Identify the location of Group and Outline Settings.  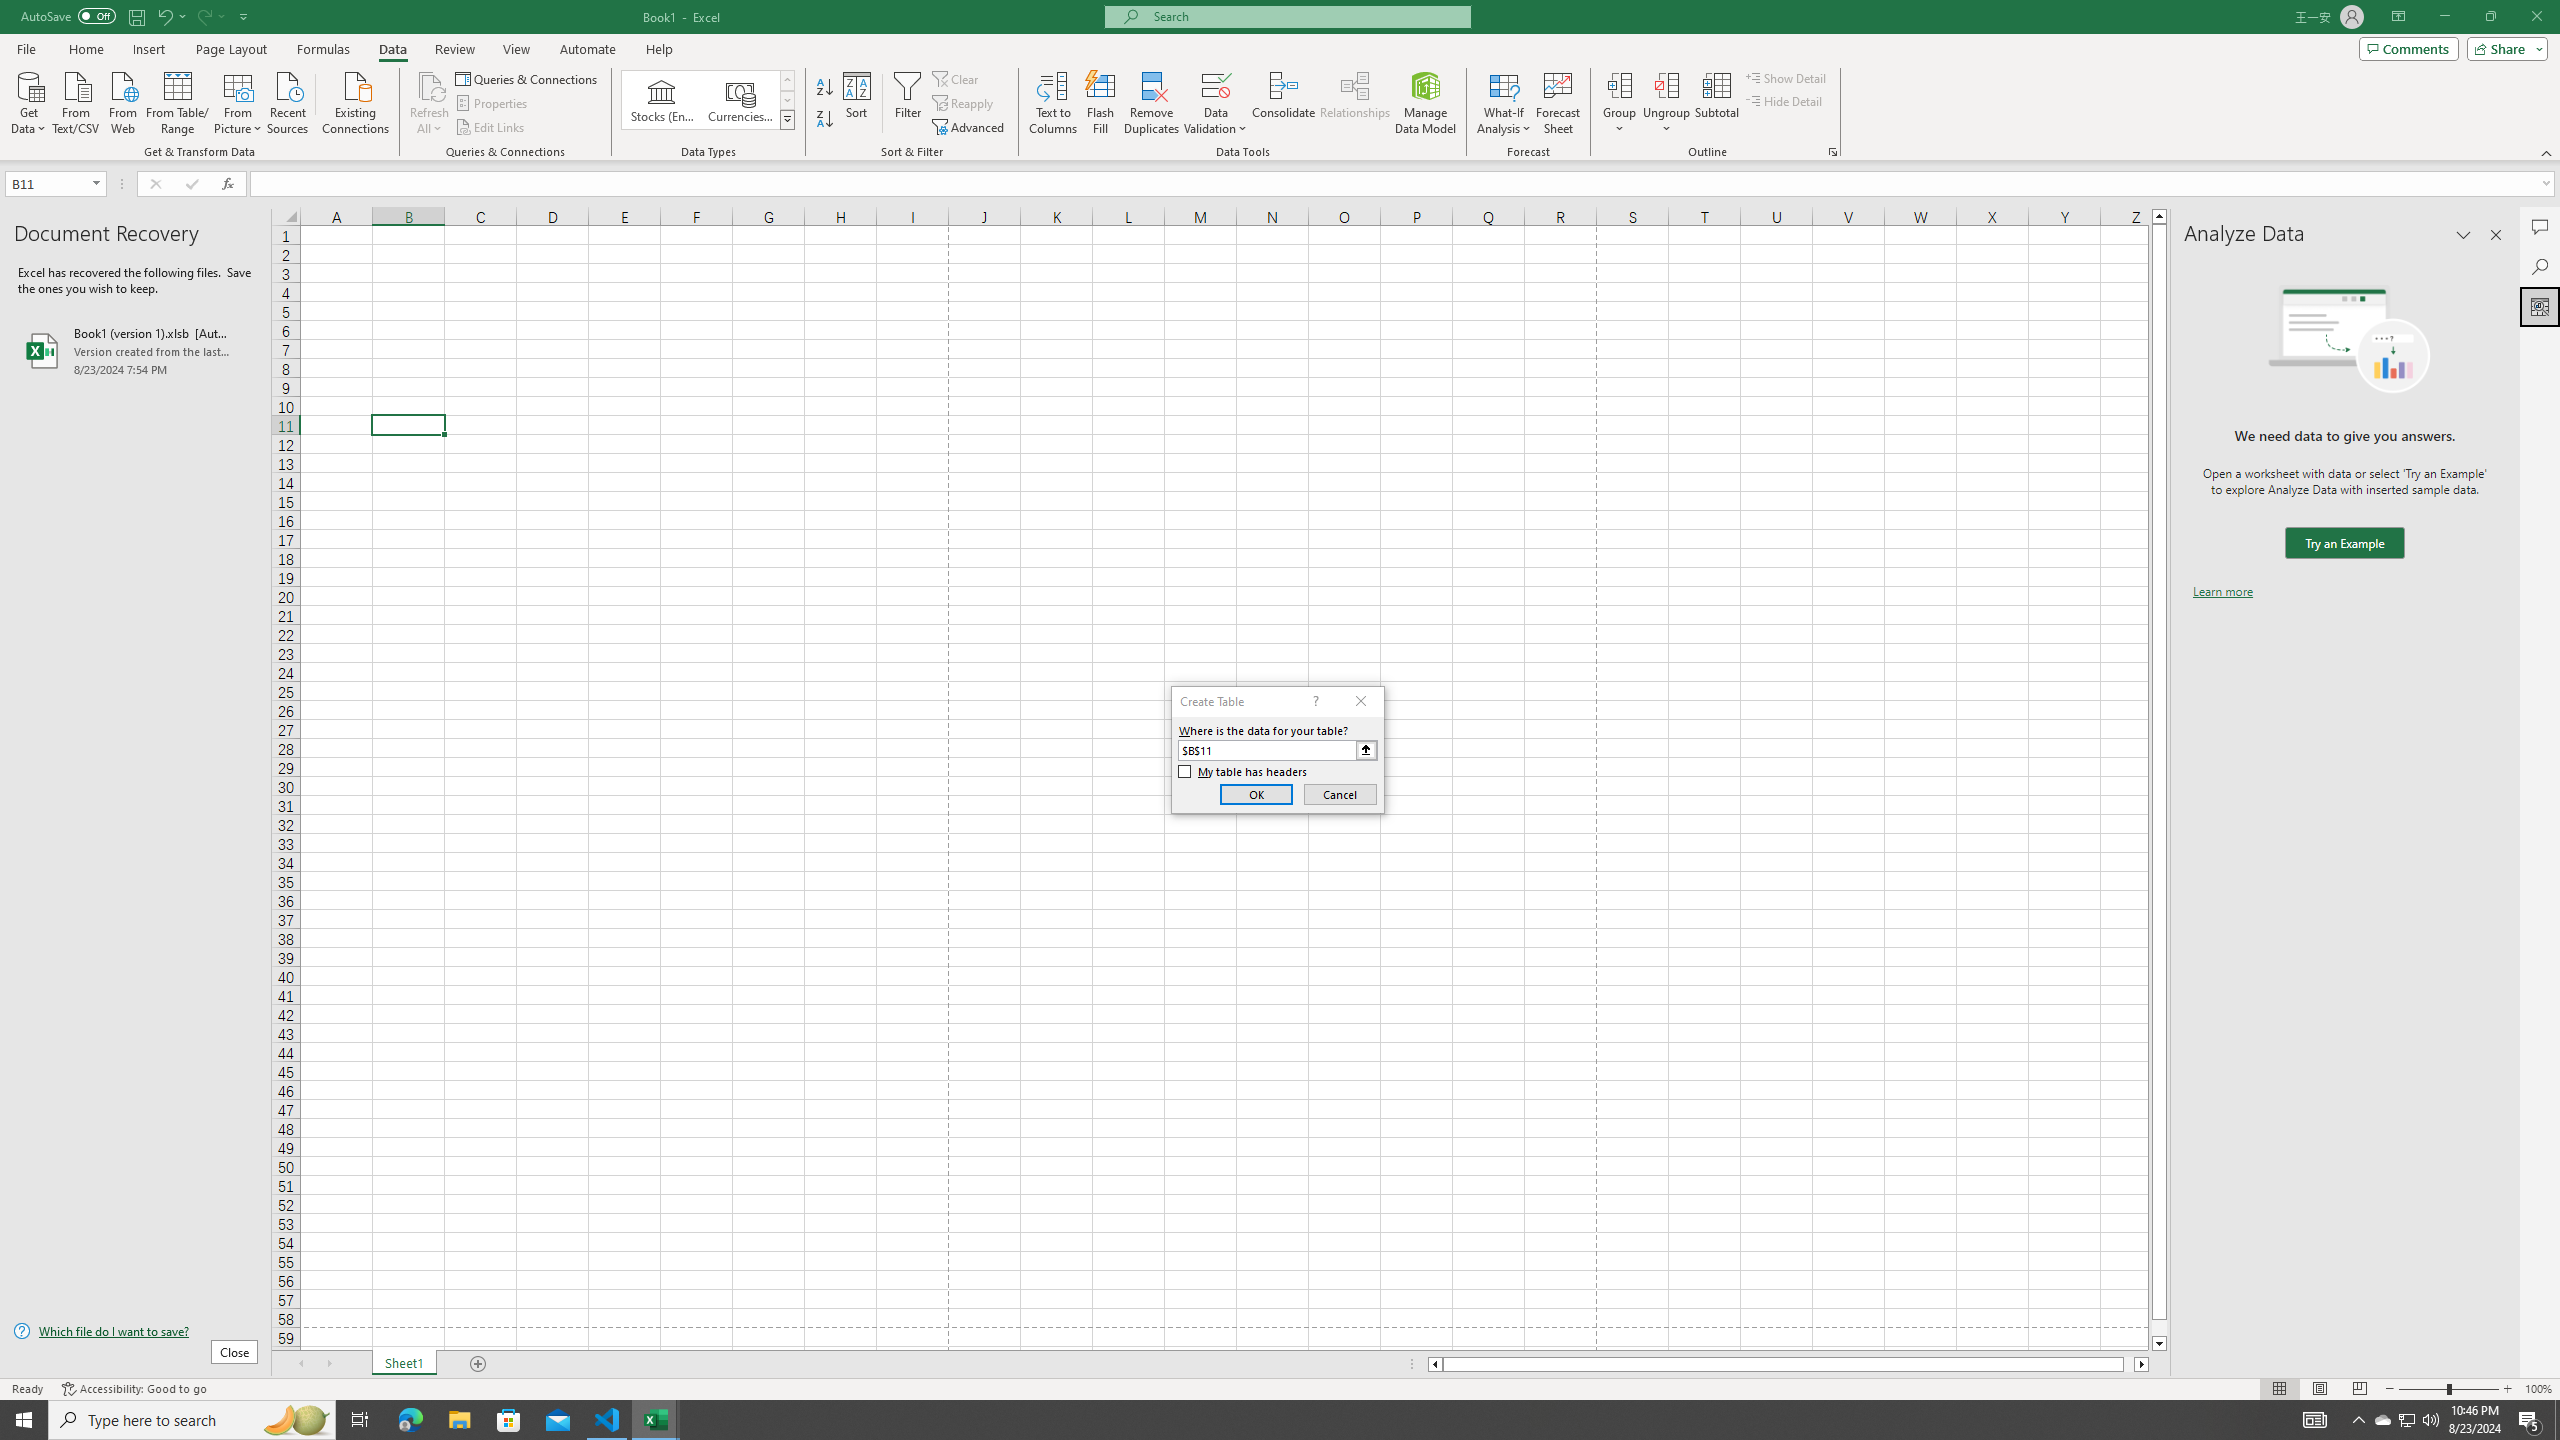
(1832, 152).